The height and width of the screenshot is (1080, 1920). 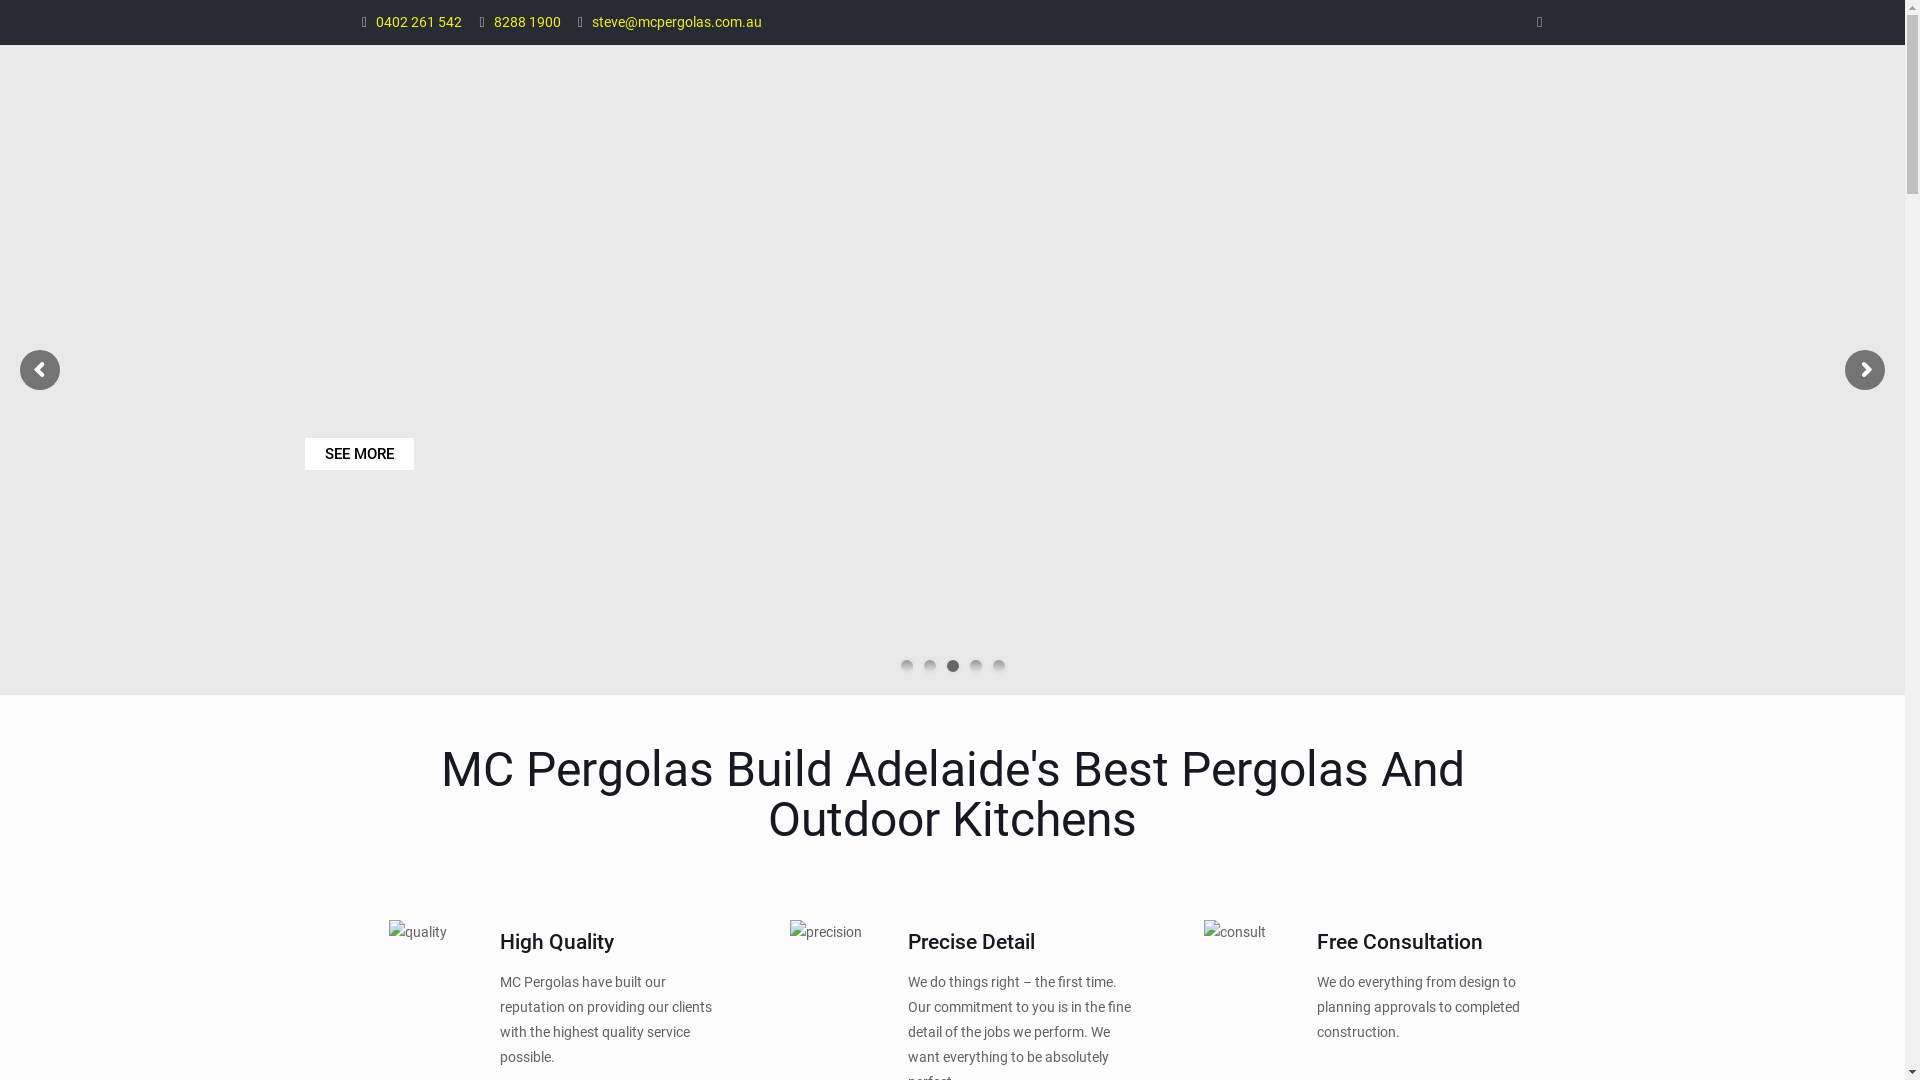 I want to click on Facebook, so click(x=1540, y=22).